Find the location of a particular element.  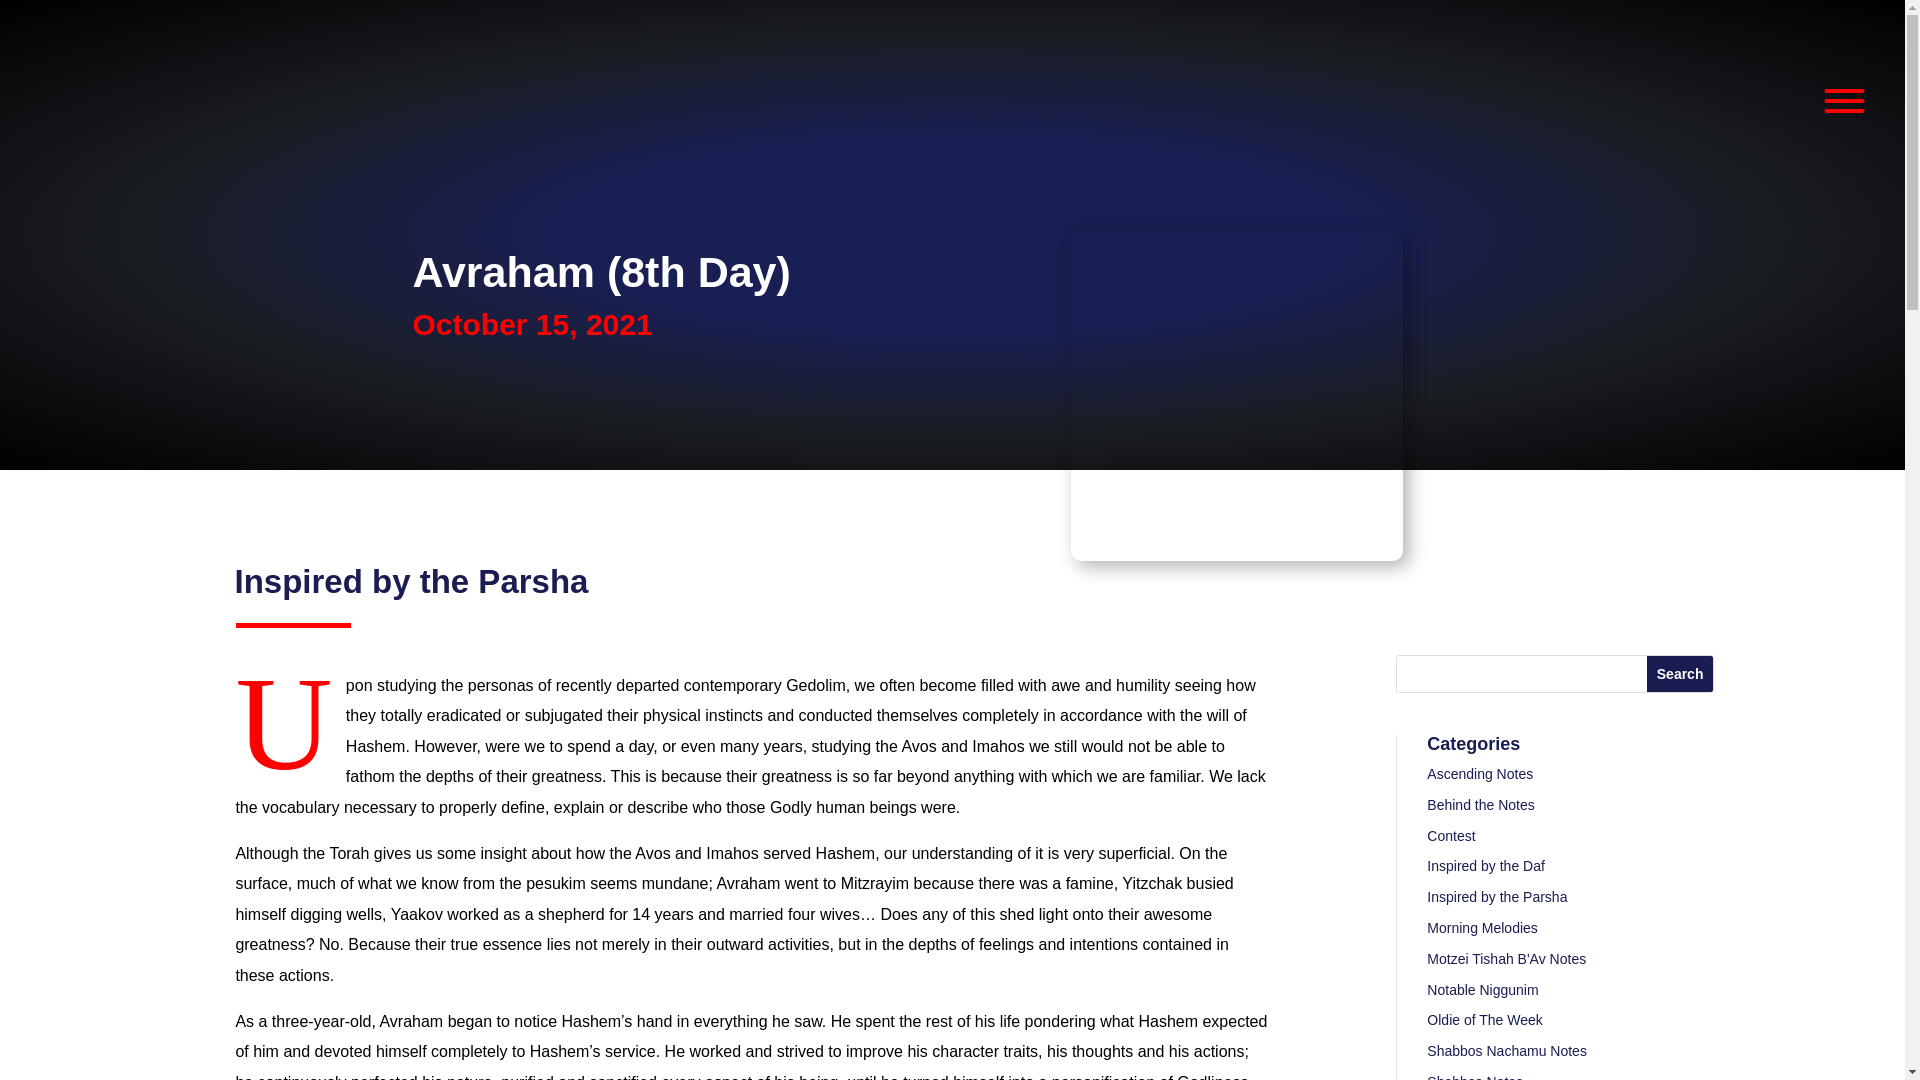

Contest is located at coordinates (1450, 836).